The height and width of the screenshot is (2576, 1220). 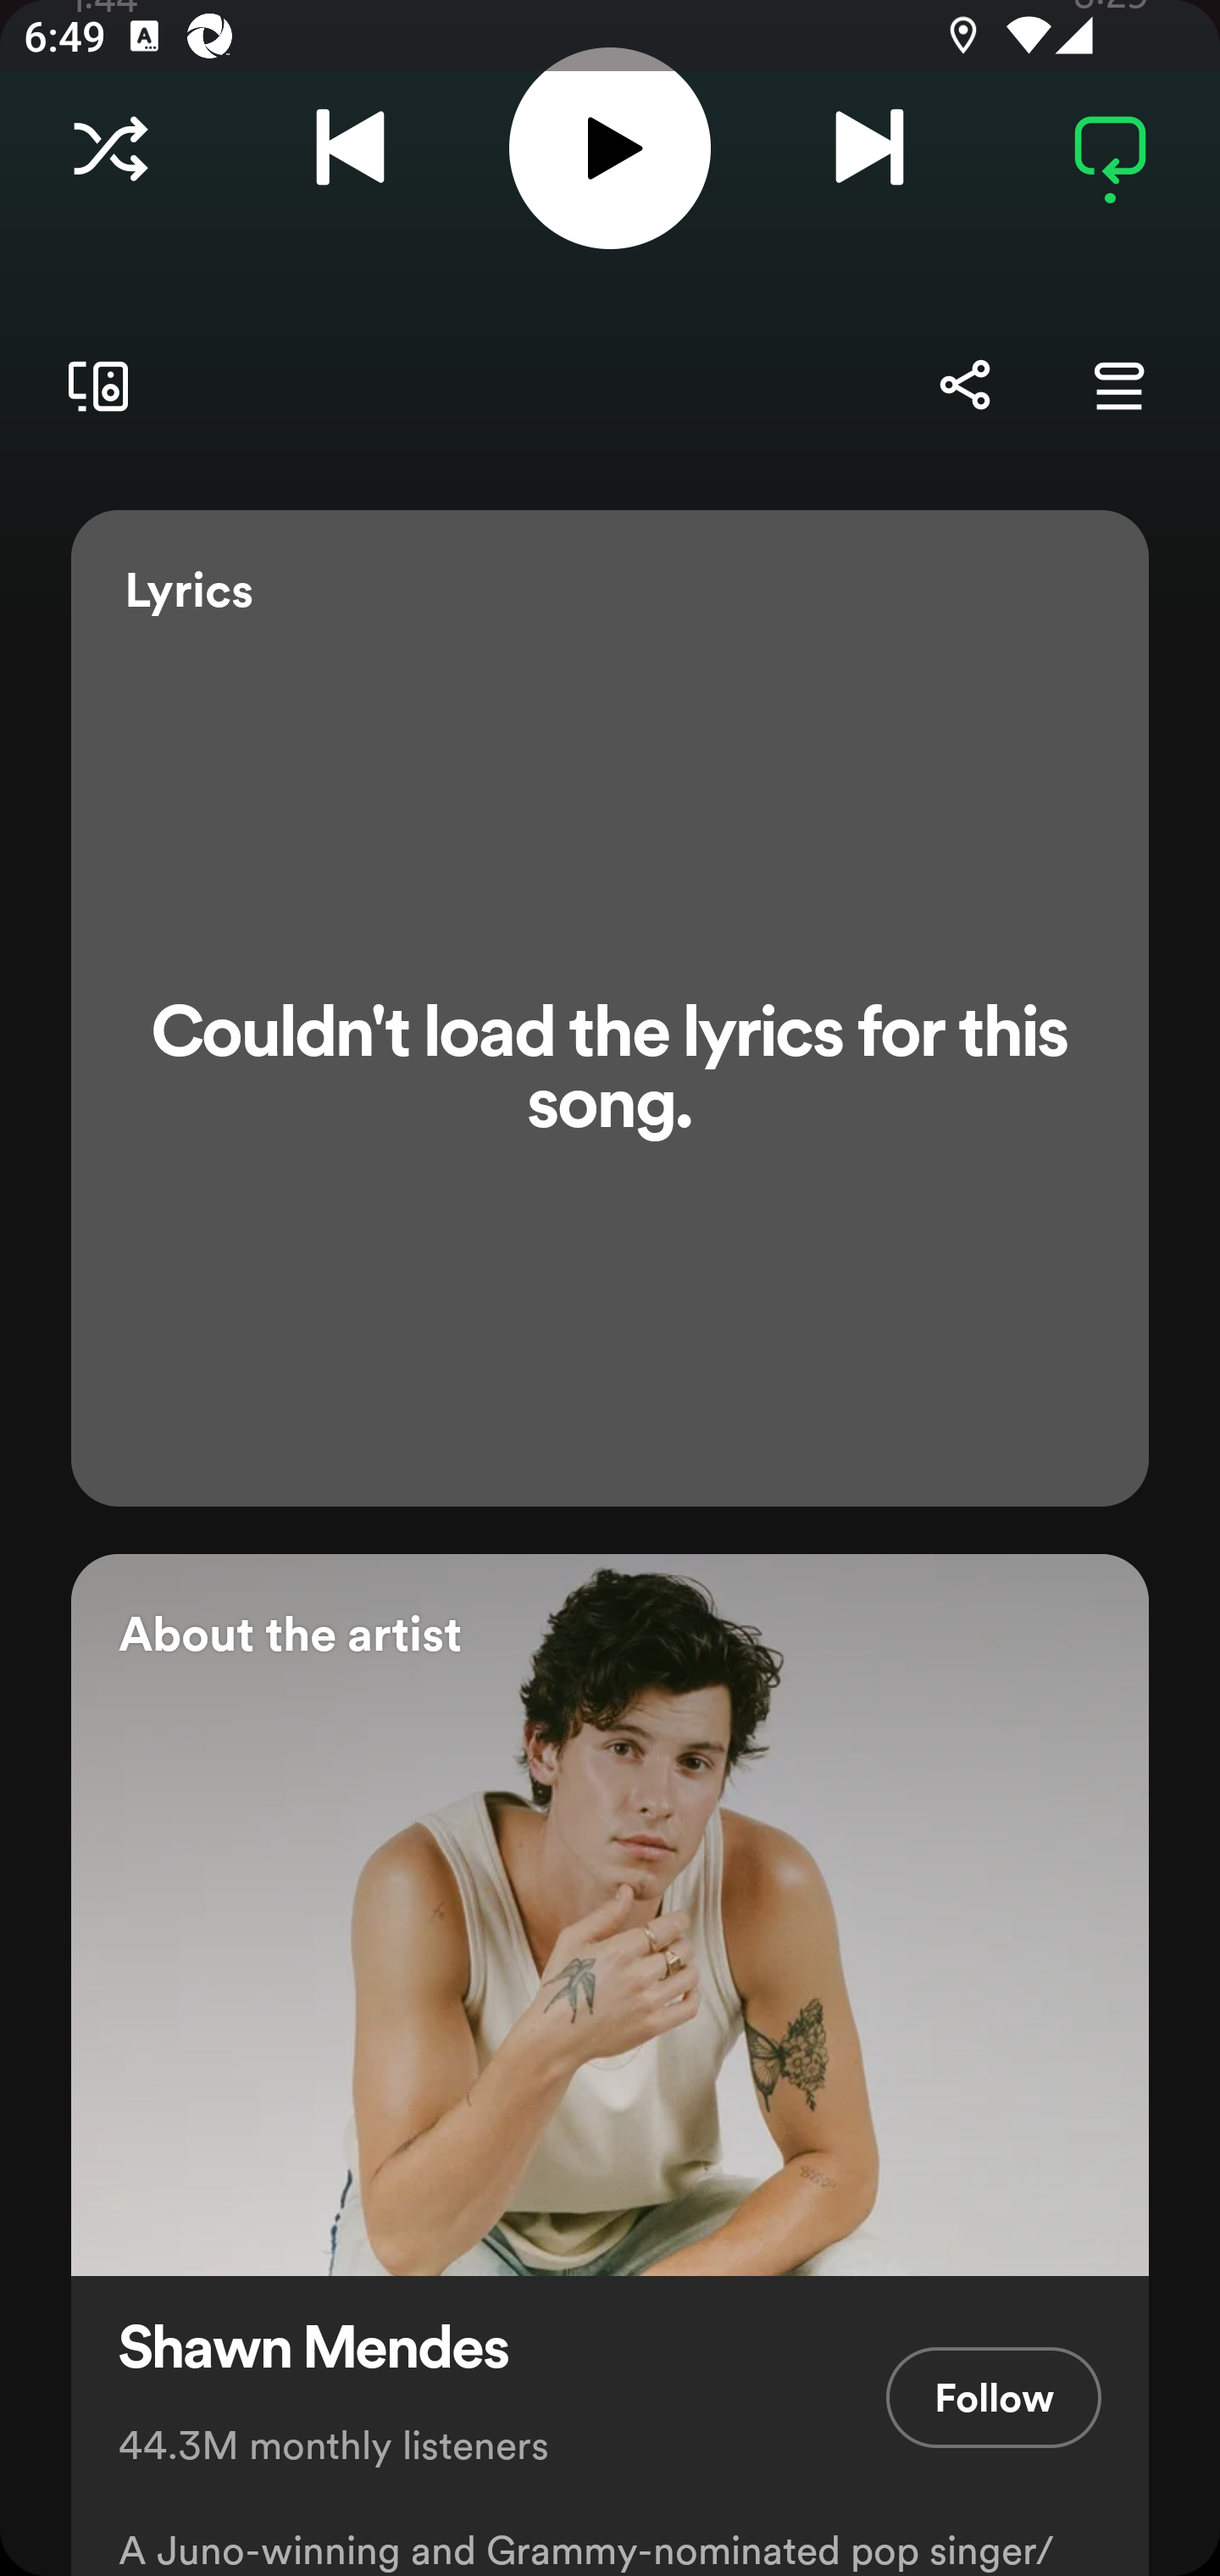 I want to click on Connect to a device. Opens the devices menu, so click(x=91, y=386).